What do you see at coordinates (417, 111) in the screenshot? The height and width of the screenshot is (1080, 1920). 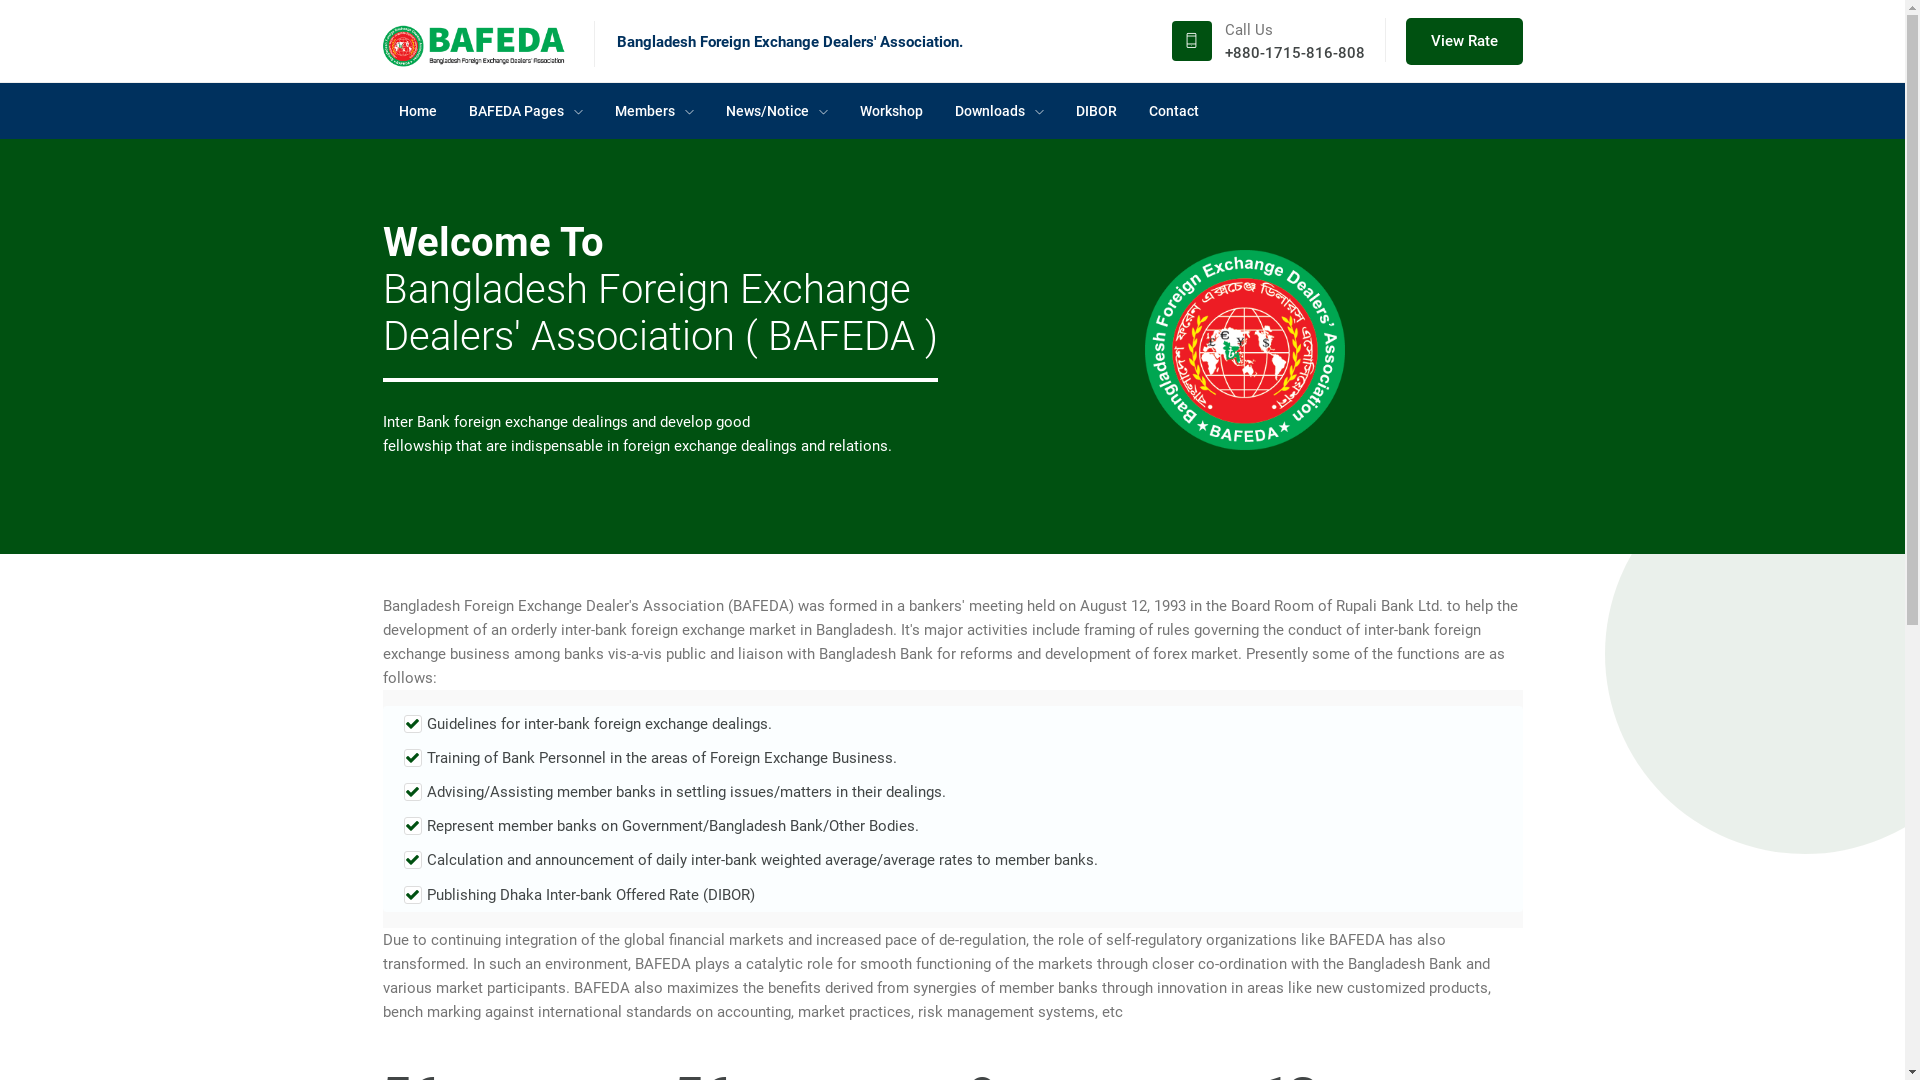 I see `Home` at bounding box center [417, 111].